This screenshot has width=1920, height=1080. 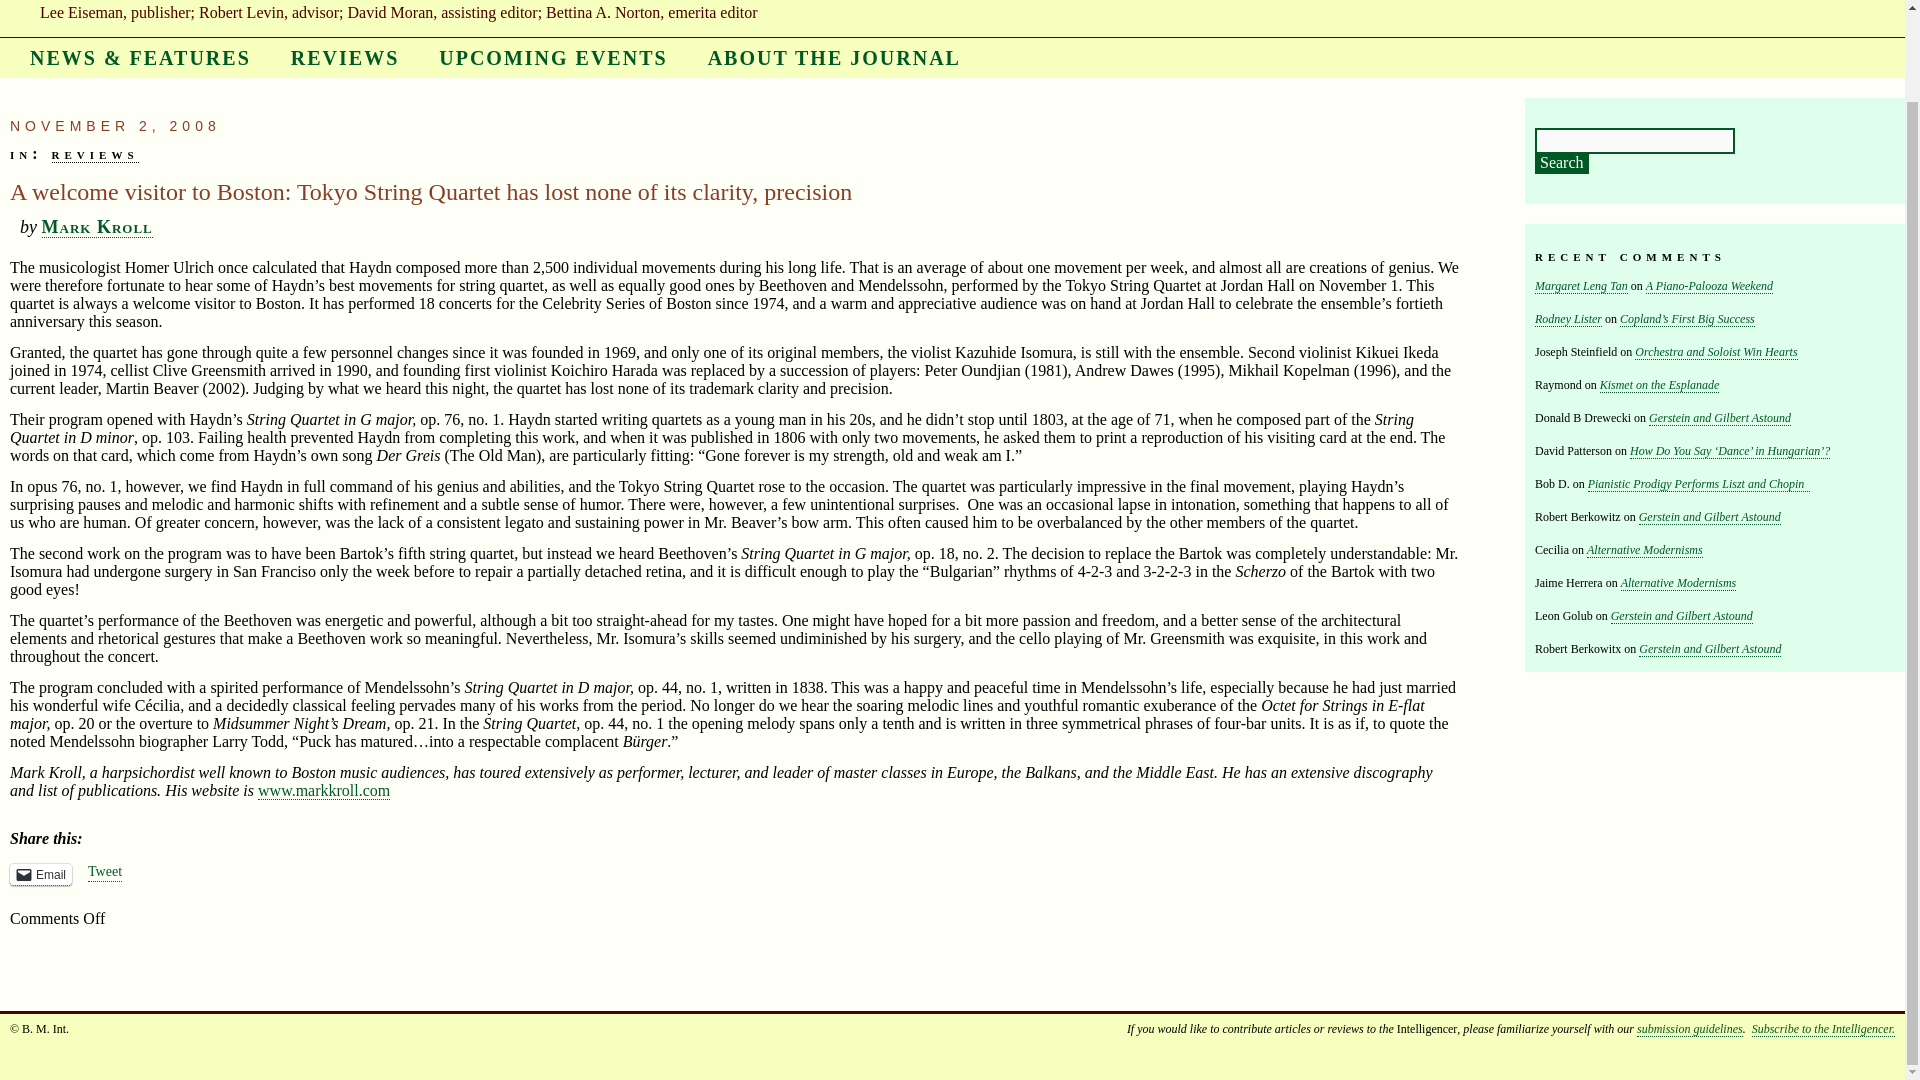 I want to click on Search, so click(x=1562, y=164).